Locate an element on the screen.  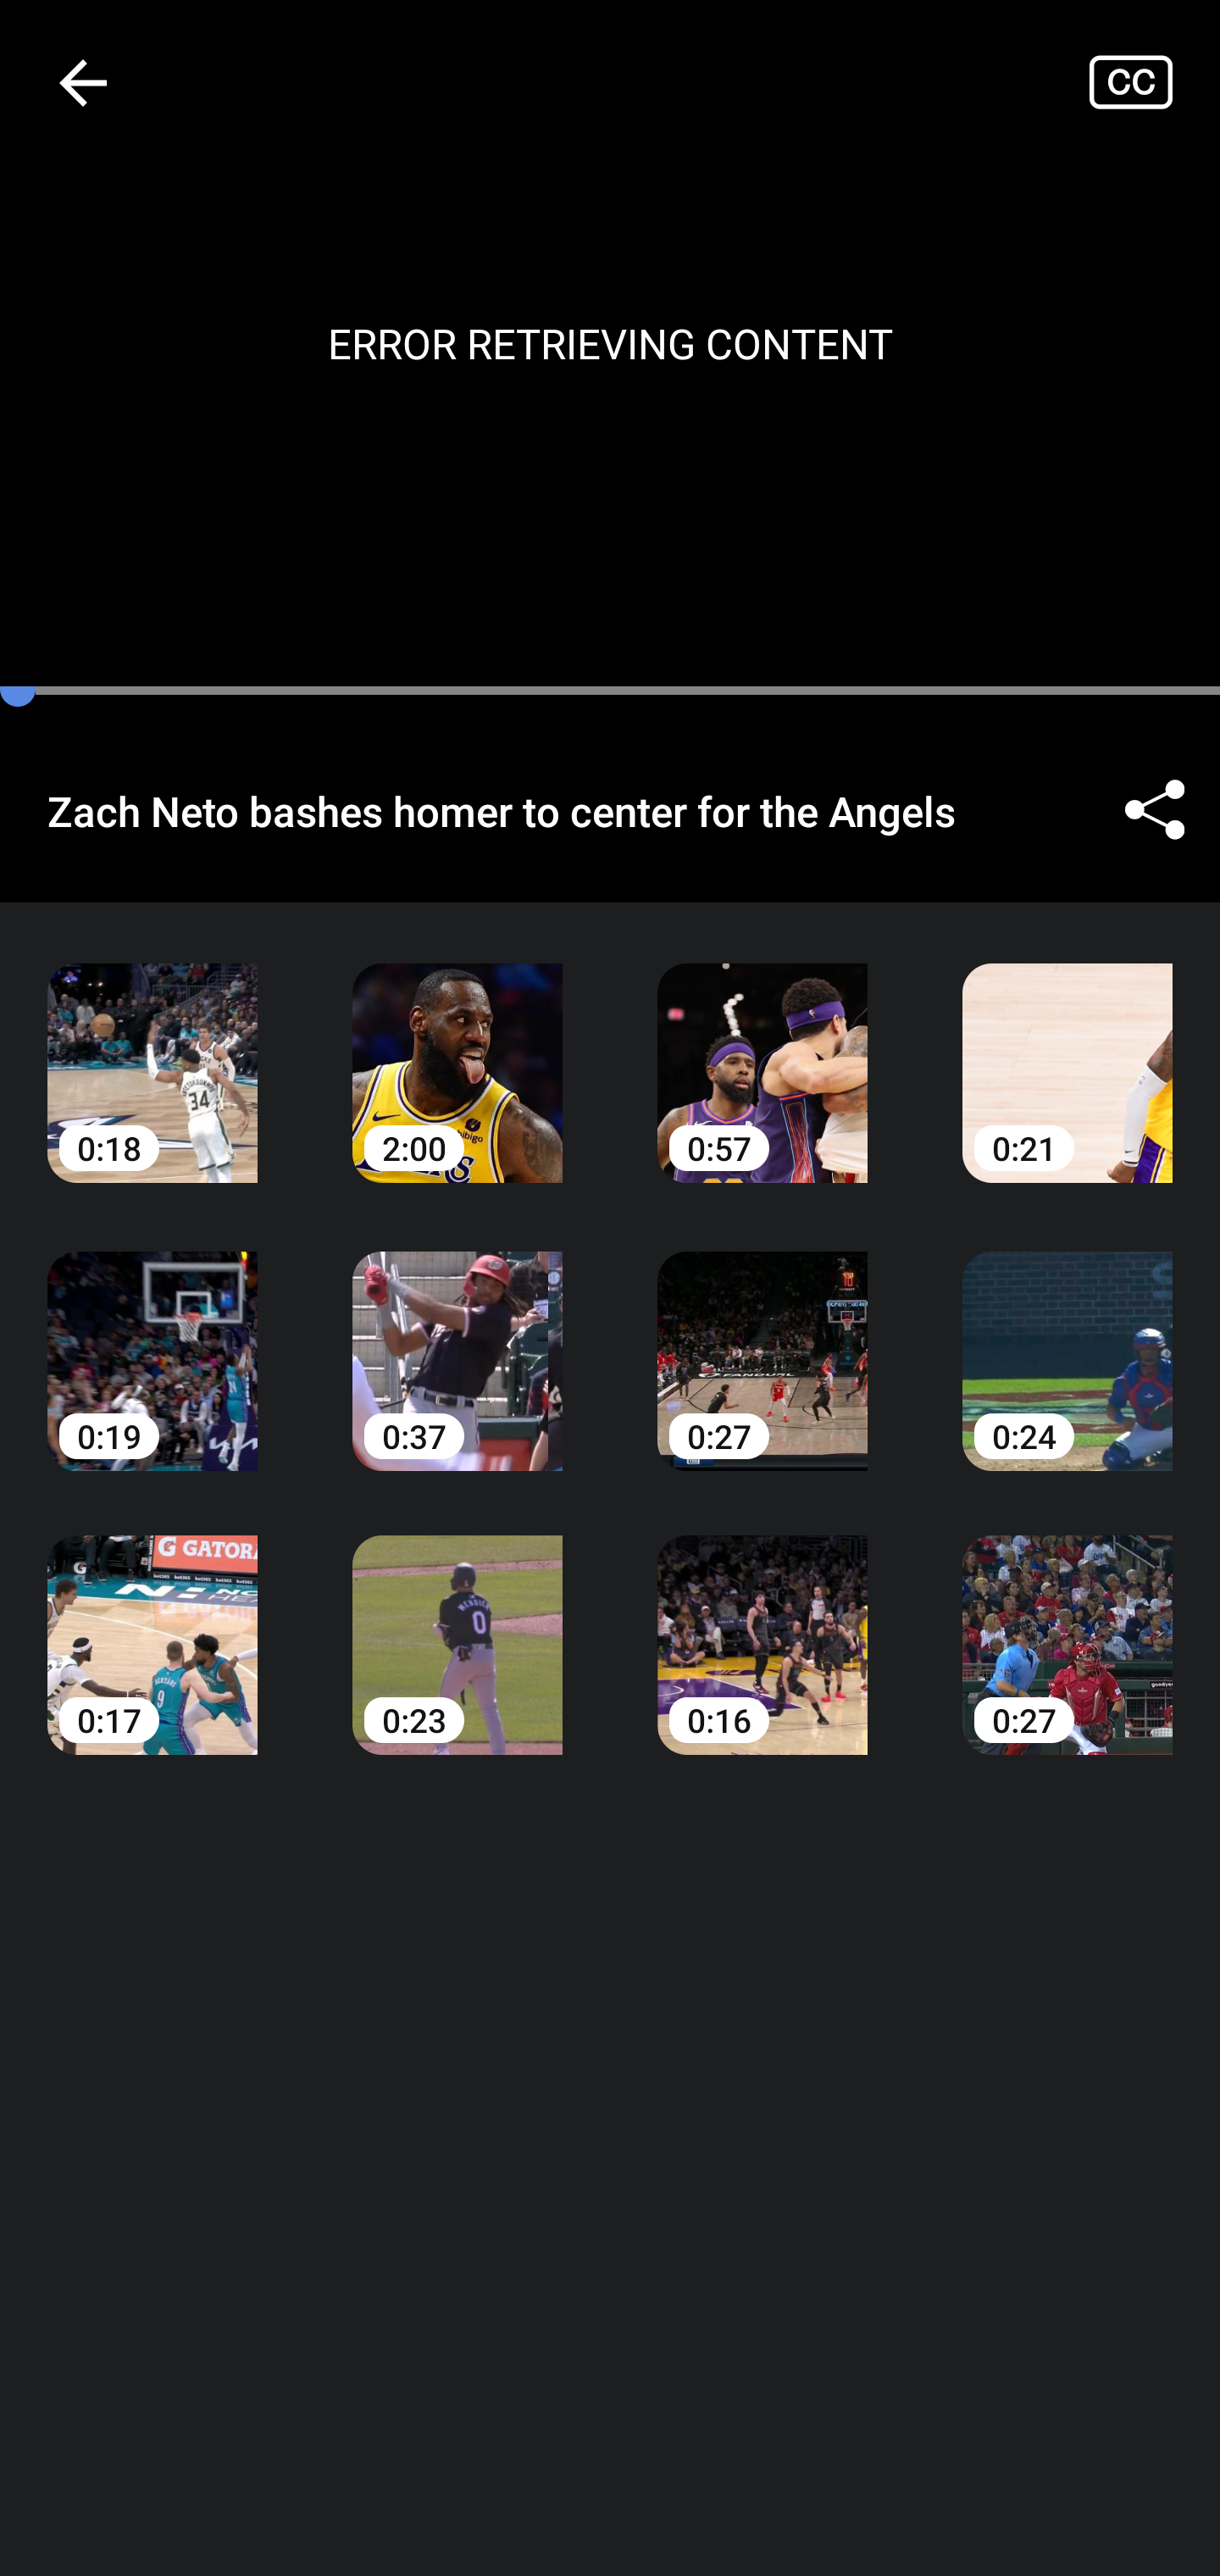
Share © is located at coordinates (1154, 810).